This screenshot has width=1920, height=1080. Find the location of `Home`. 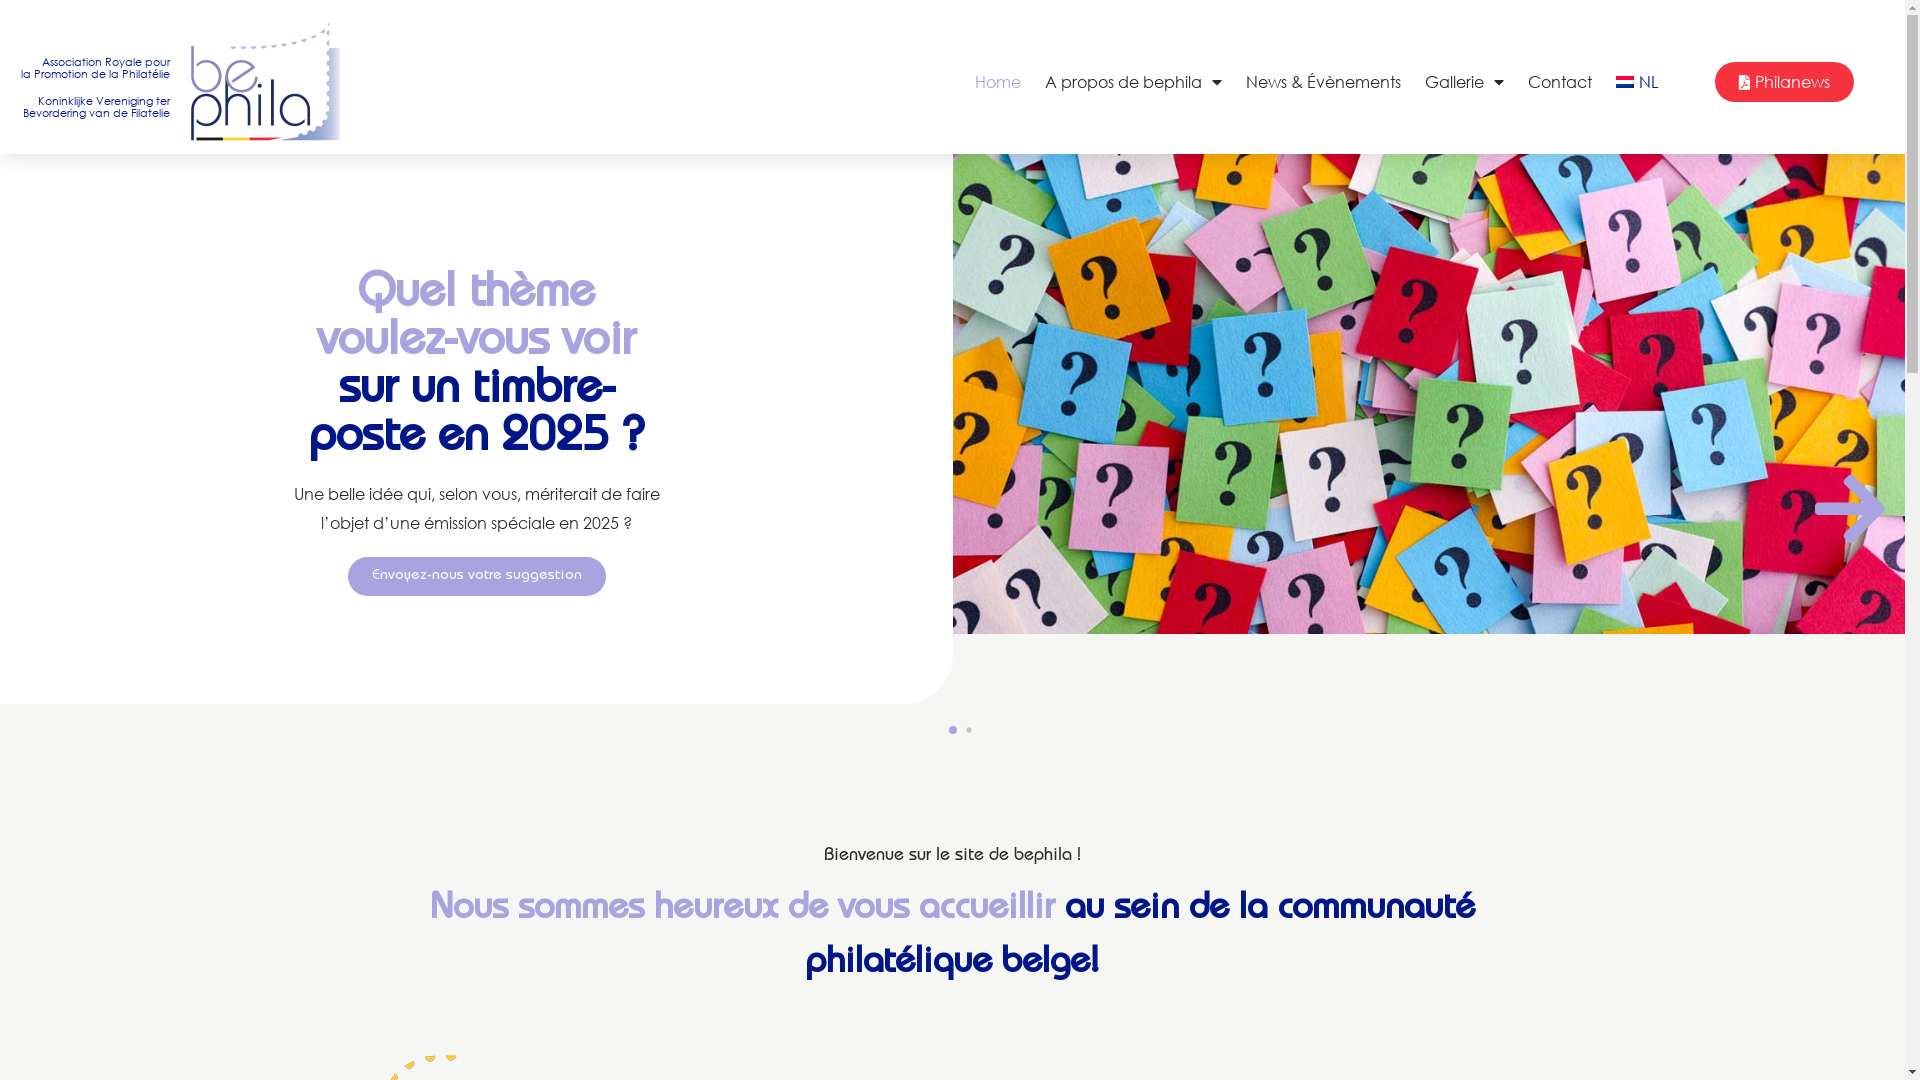

Home is located at coordinates (998, 82).